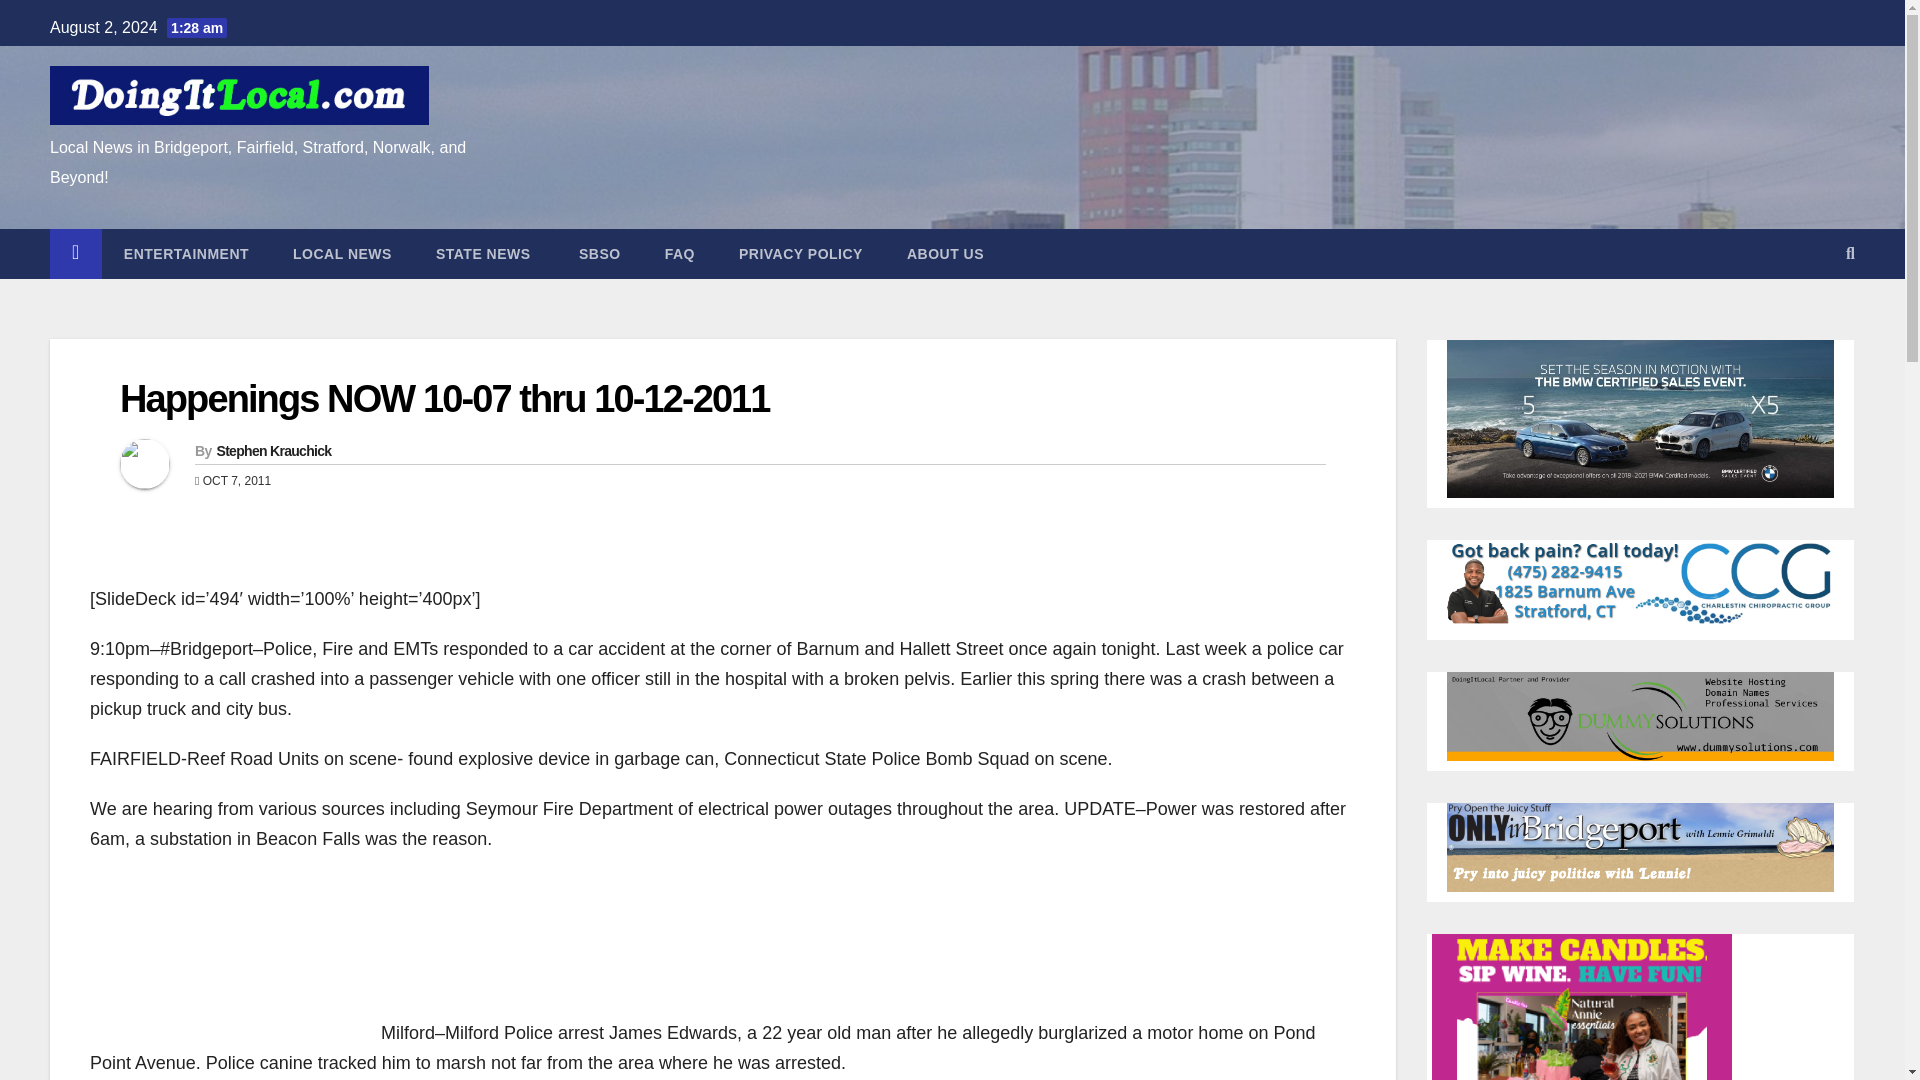  Describe the element at coordinates (483, 253) in the screenshot. I see `STATE NEWS` at that location.